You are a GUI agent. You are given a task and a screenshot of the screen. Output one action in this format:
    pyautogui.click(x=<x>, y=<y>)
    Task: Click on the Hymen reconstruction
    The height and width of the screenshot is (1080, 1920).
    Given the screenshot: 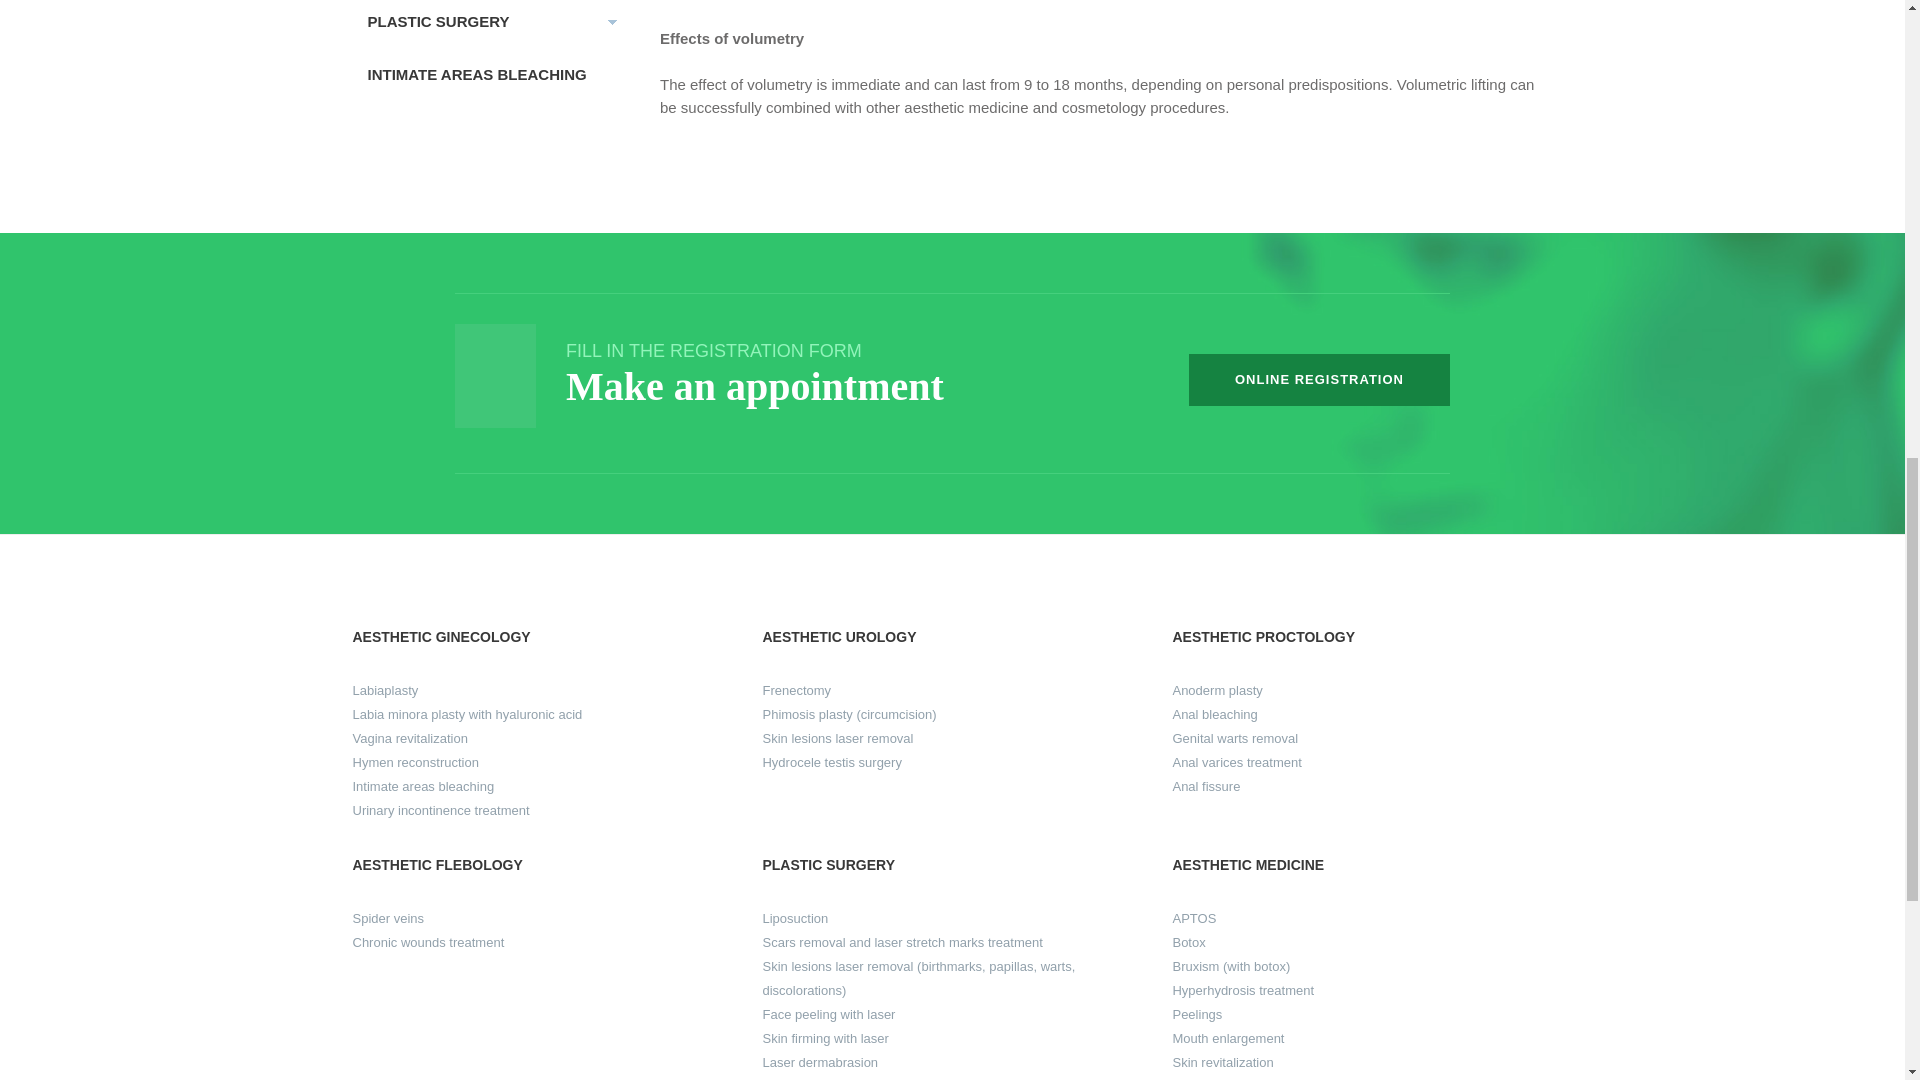 What is the action you would take?
    pyautogui.click(x=414, y=762)
    